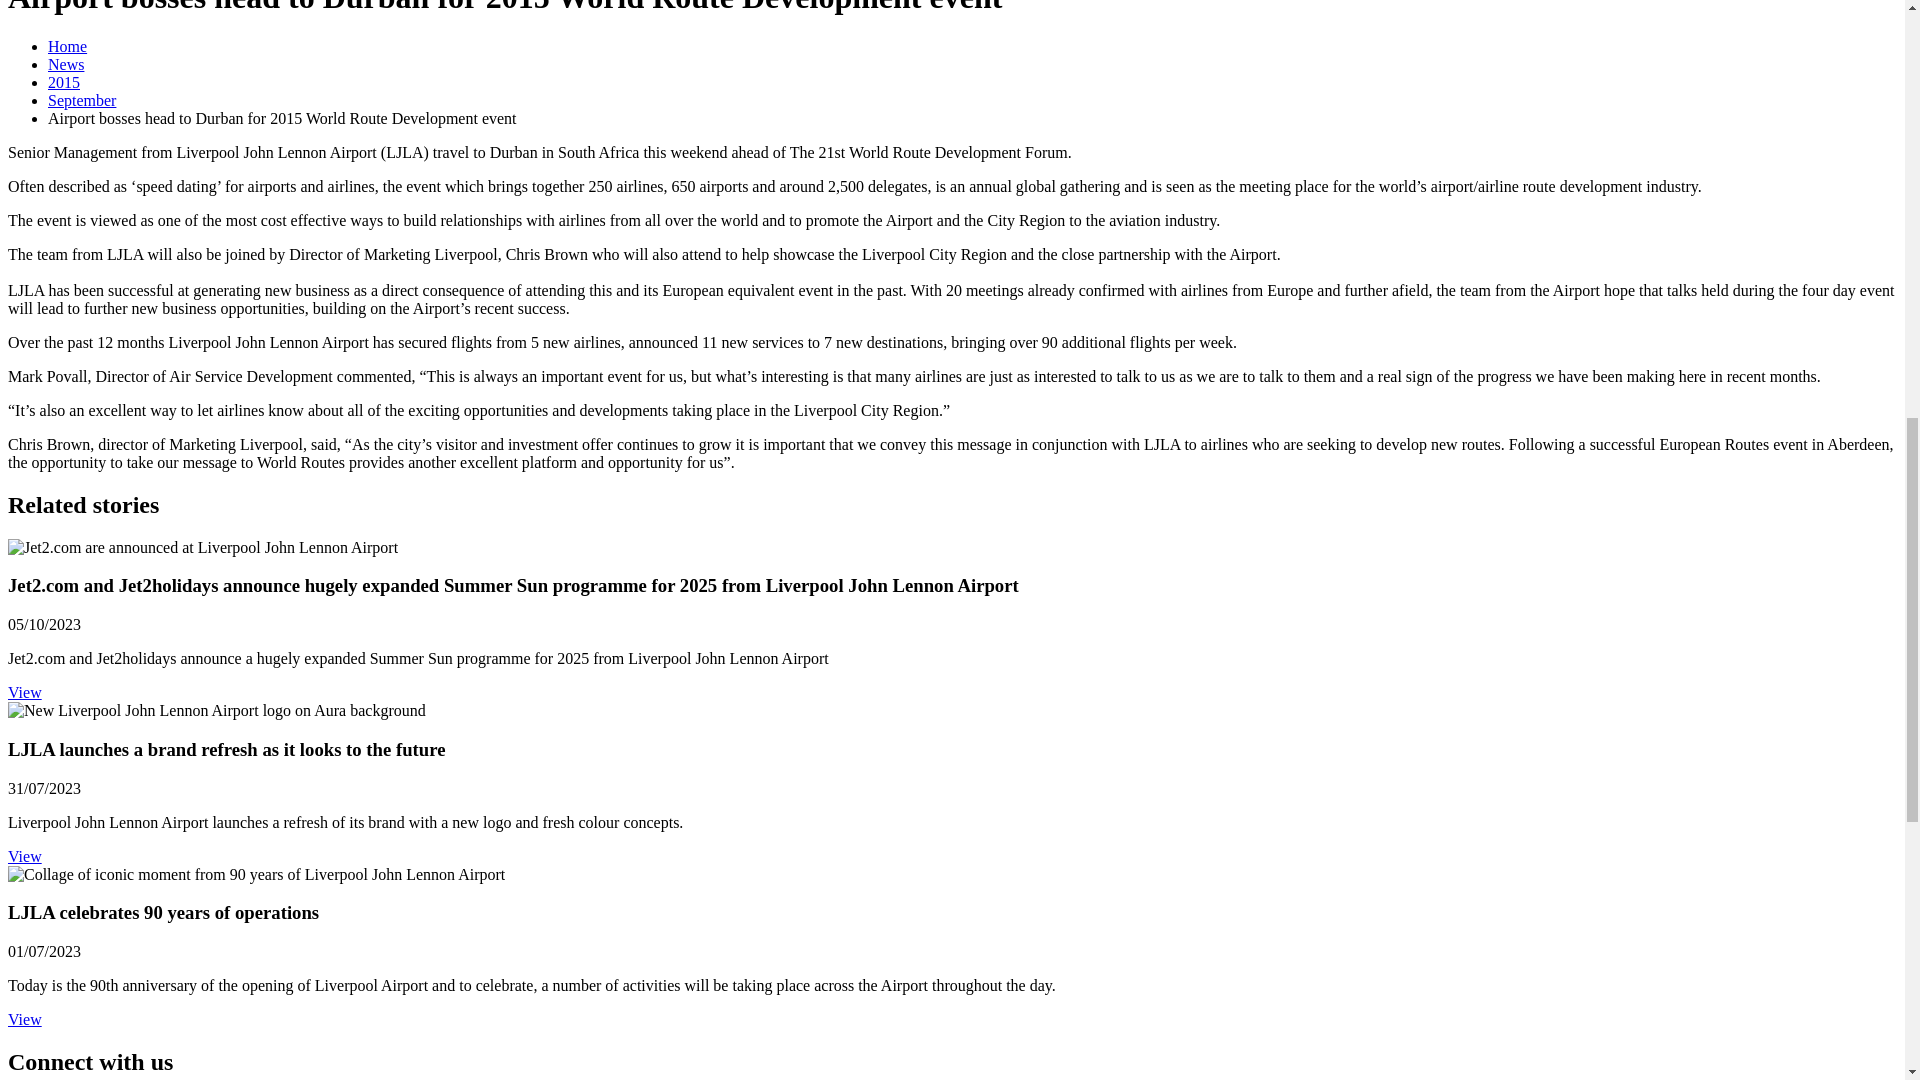 The height and width of the screenshot is (1080, 1920). I want to click on Home, so click(67, 46).